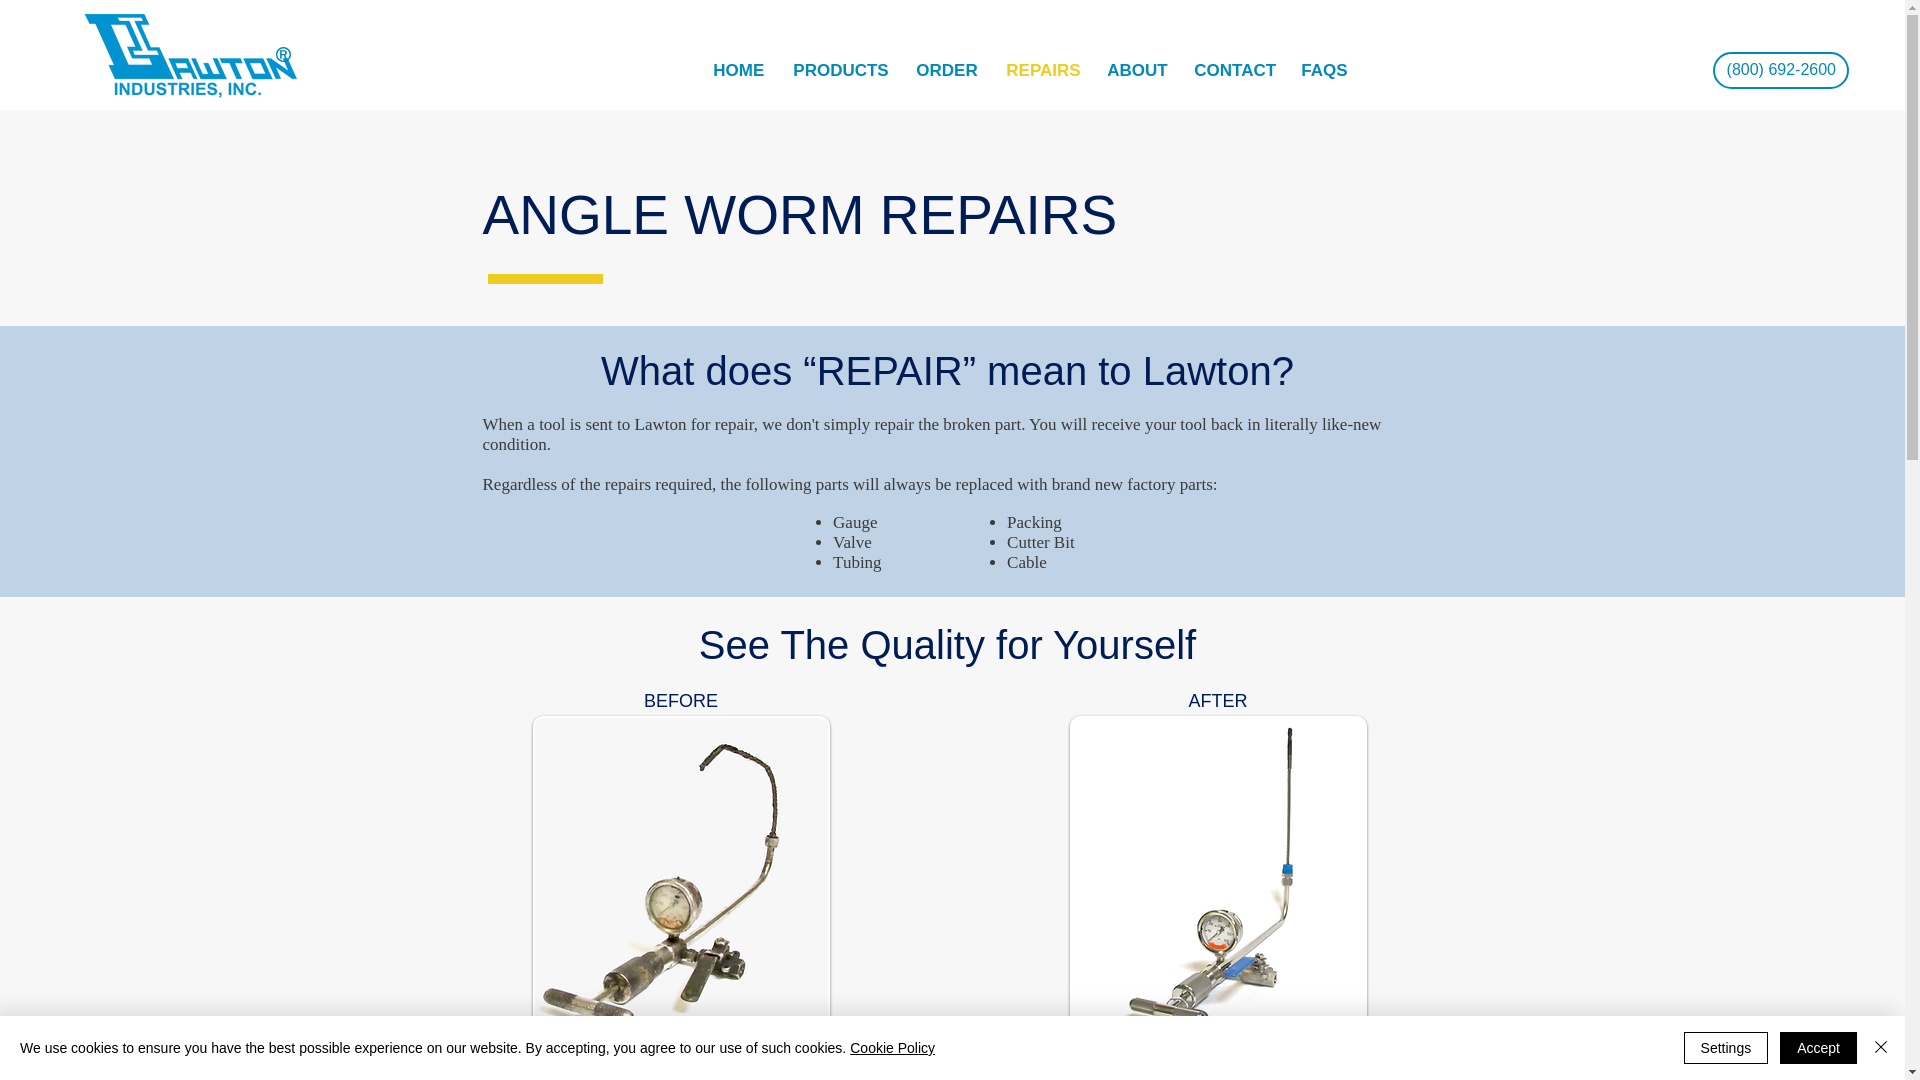  Describe the element at coordinates (738, 70) in the screenshot. I see `HOME` at that location.